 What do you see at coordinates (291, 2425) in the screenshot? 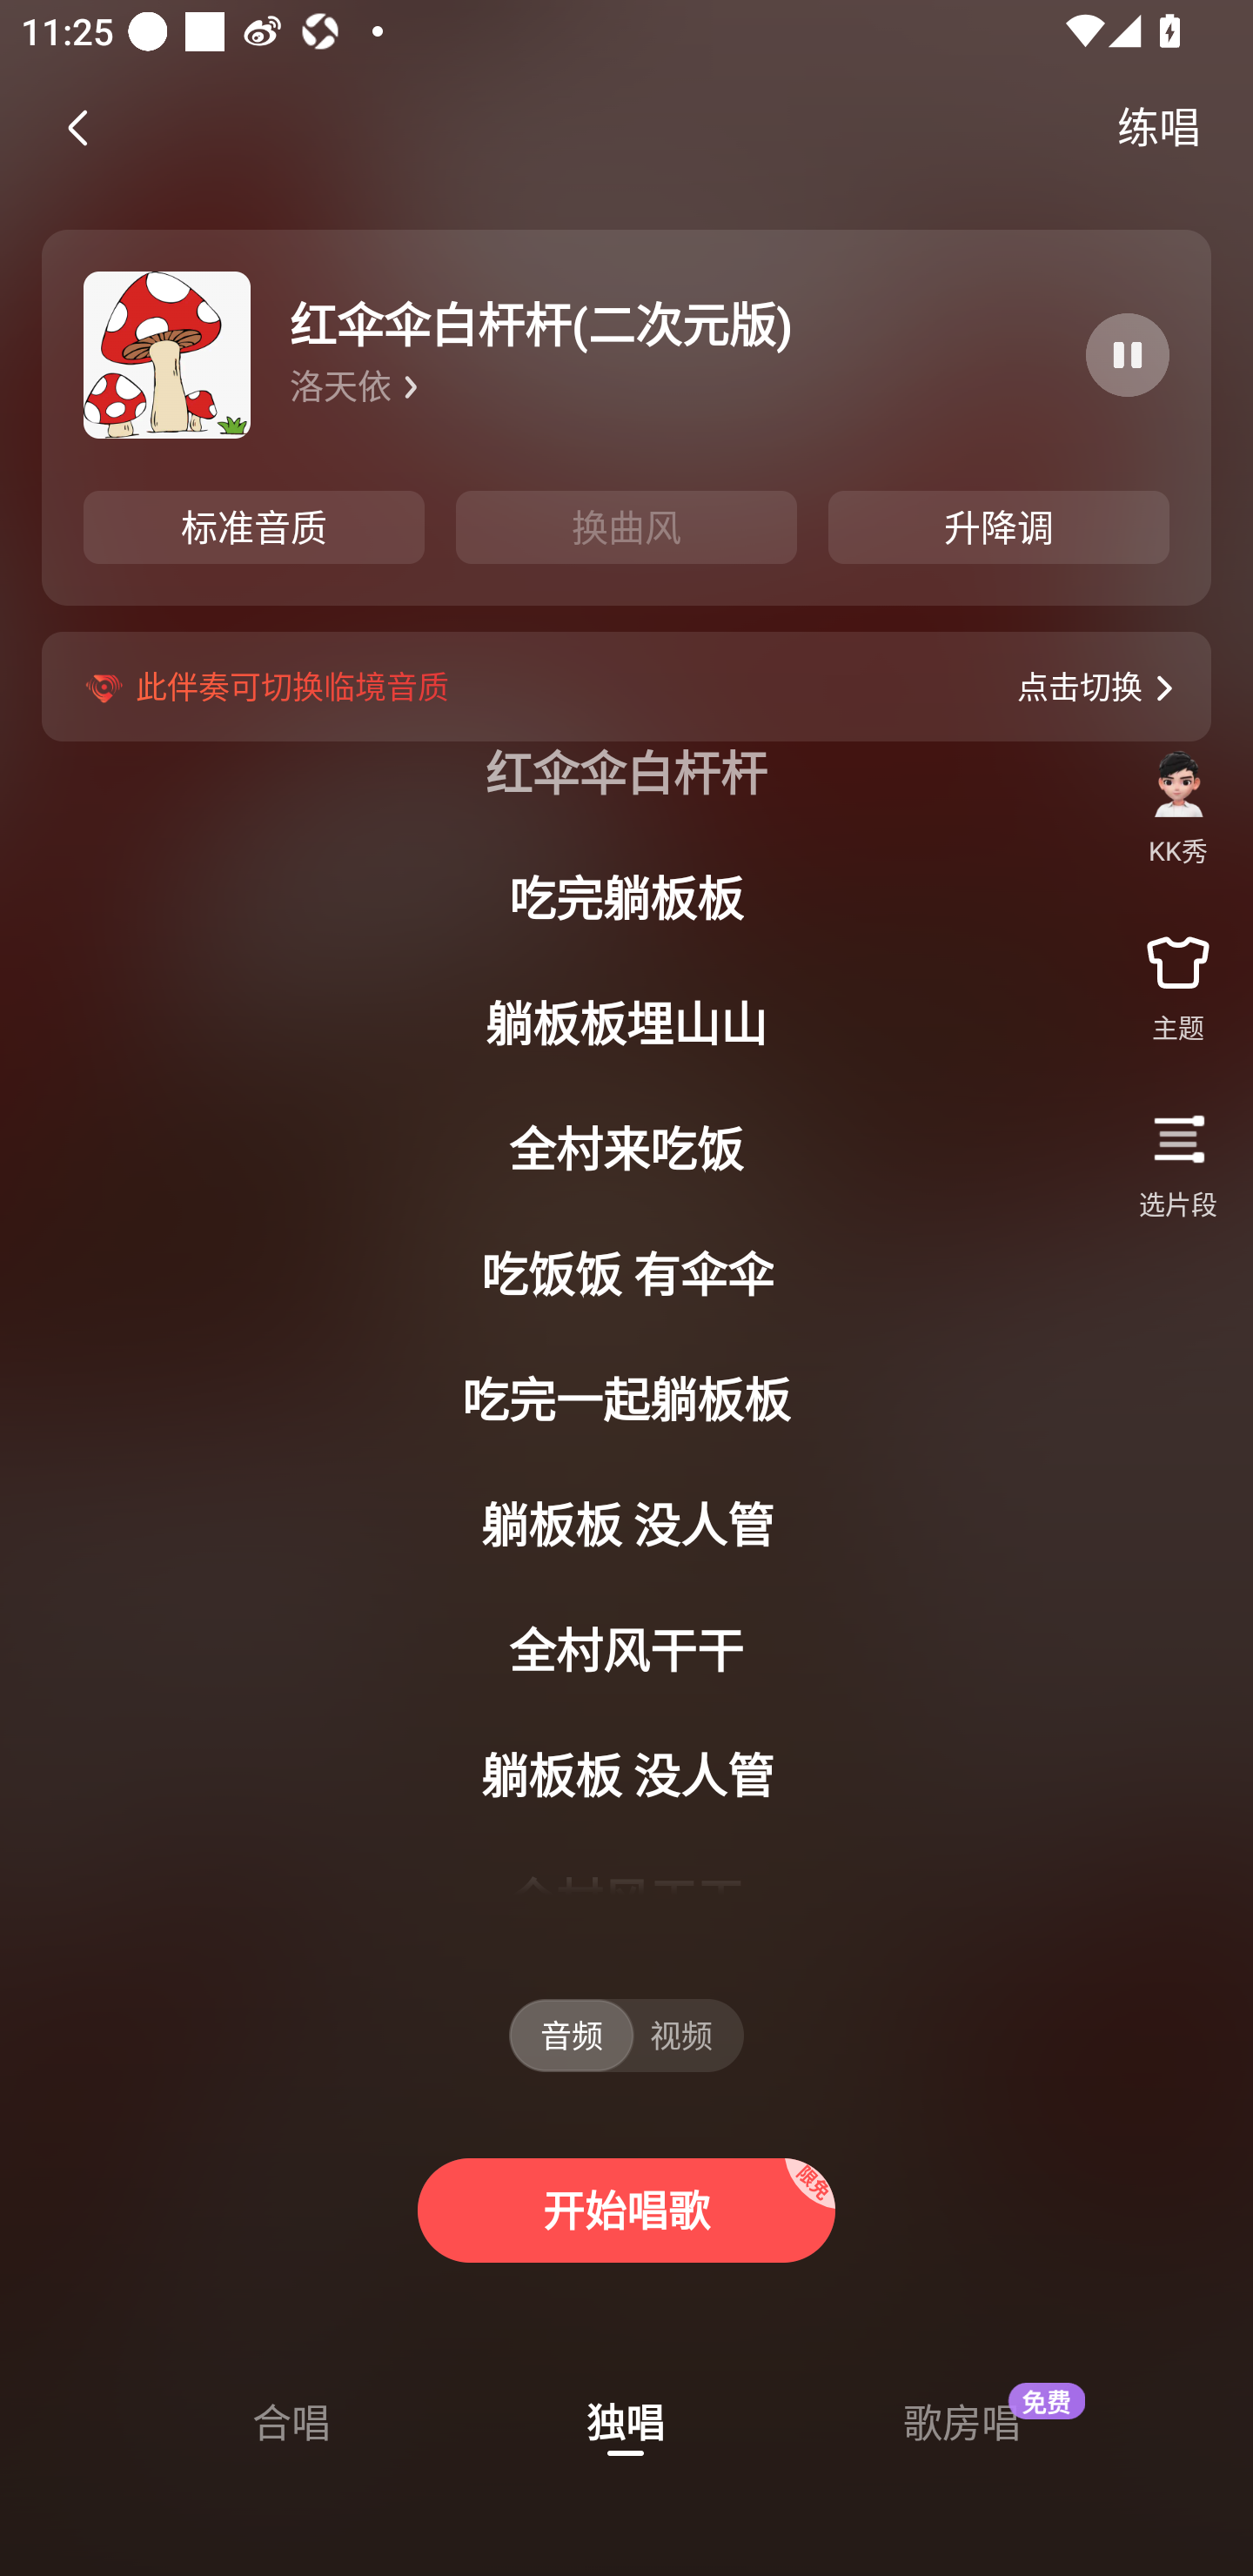
I see `合唱` at bounding box center [291, 2425].